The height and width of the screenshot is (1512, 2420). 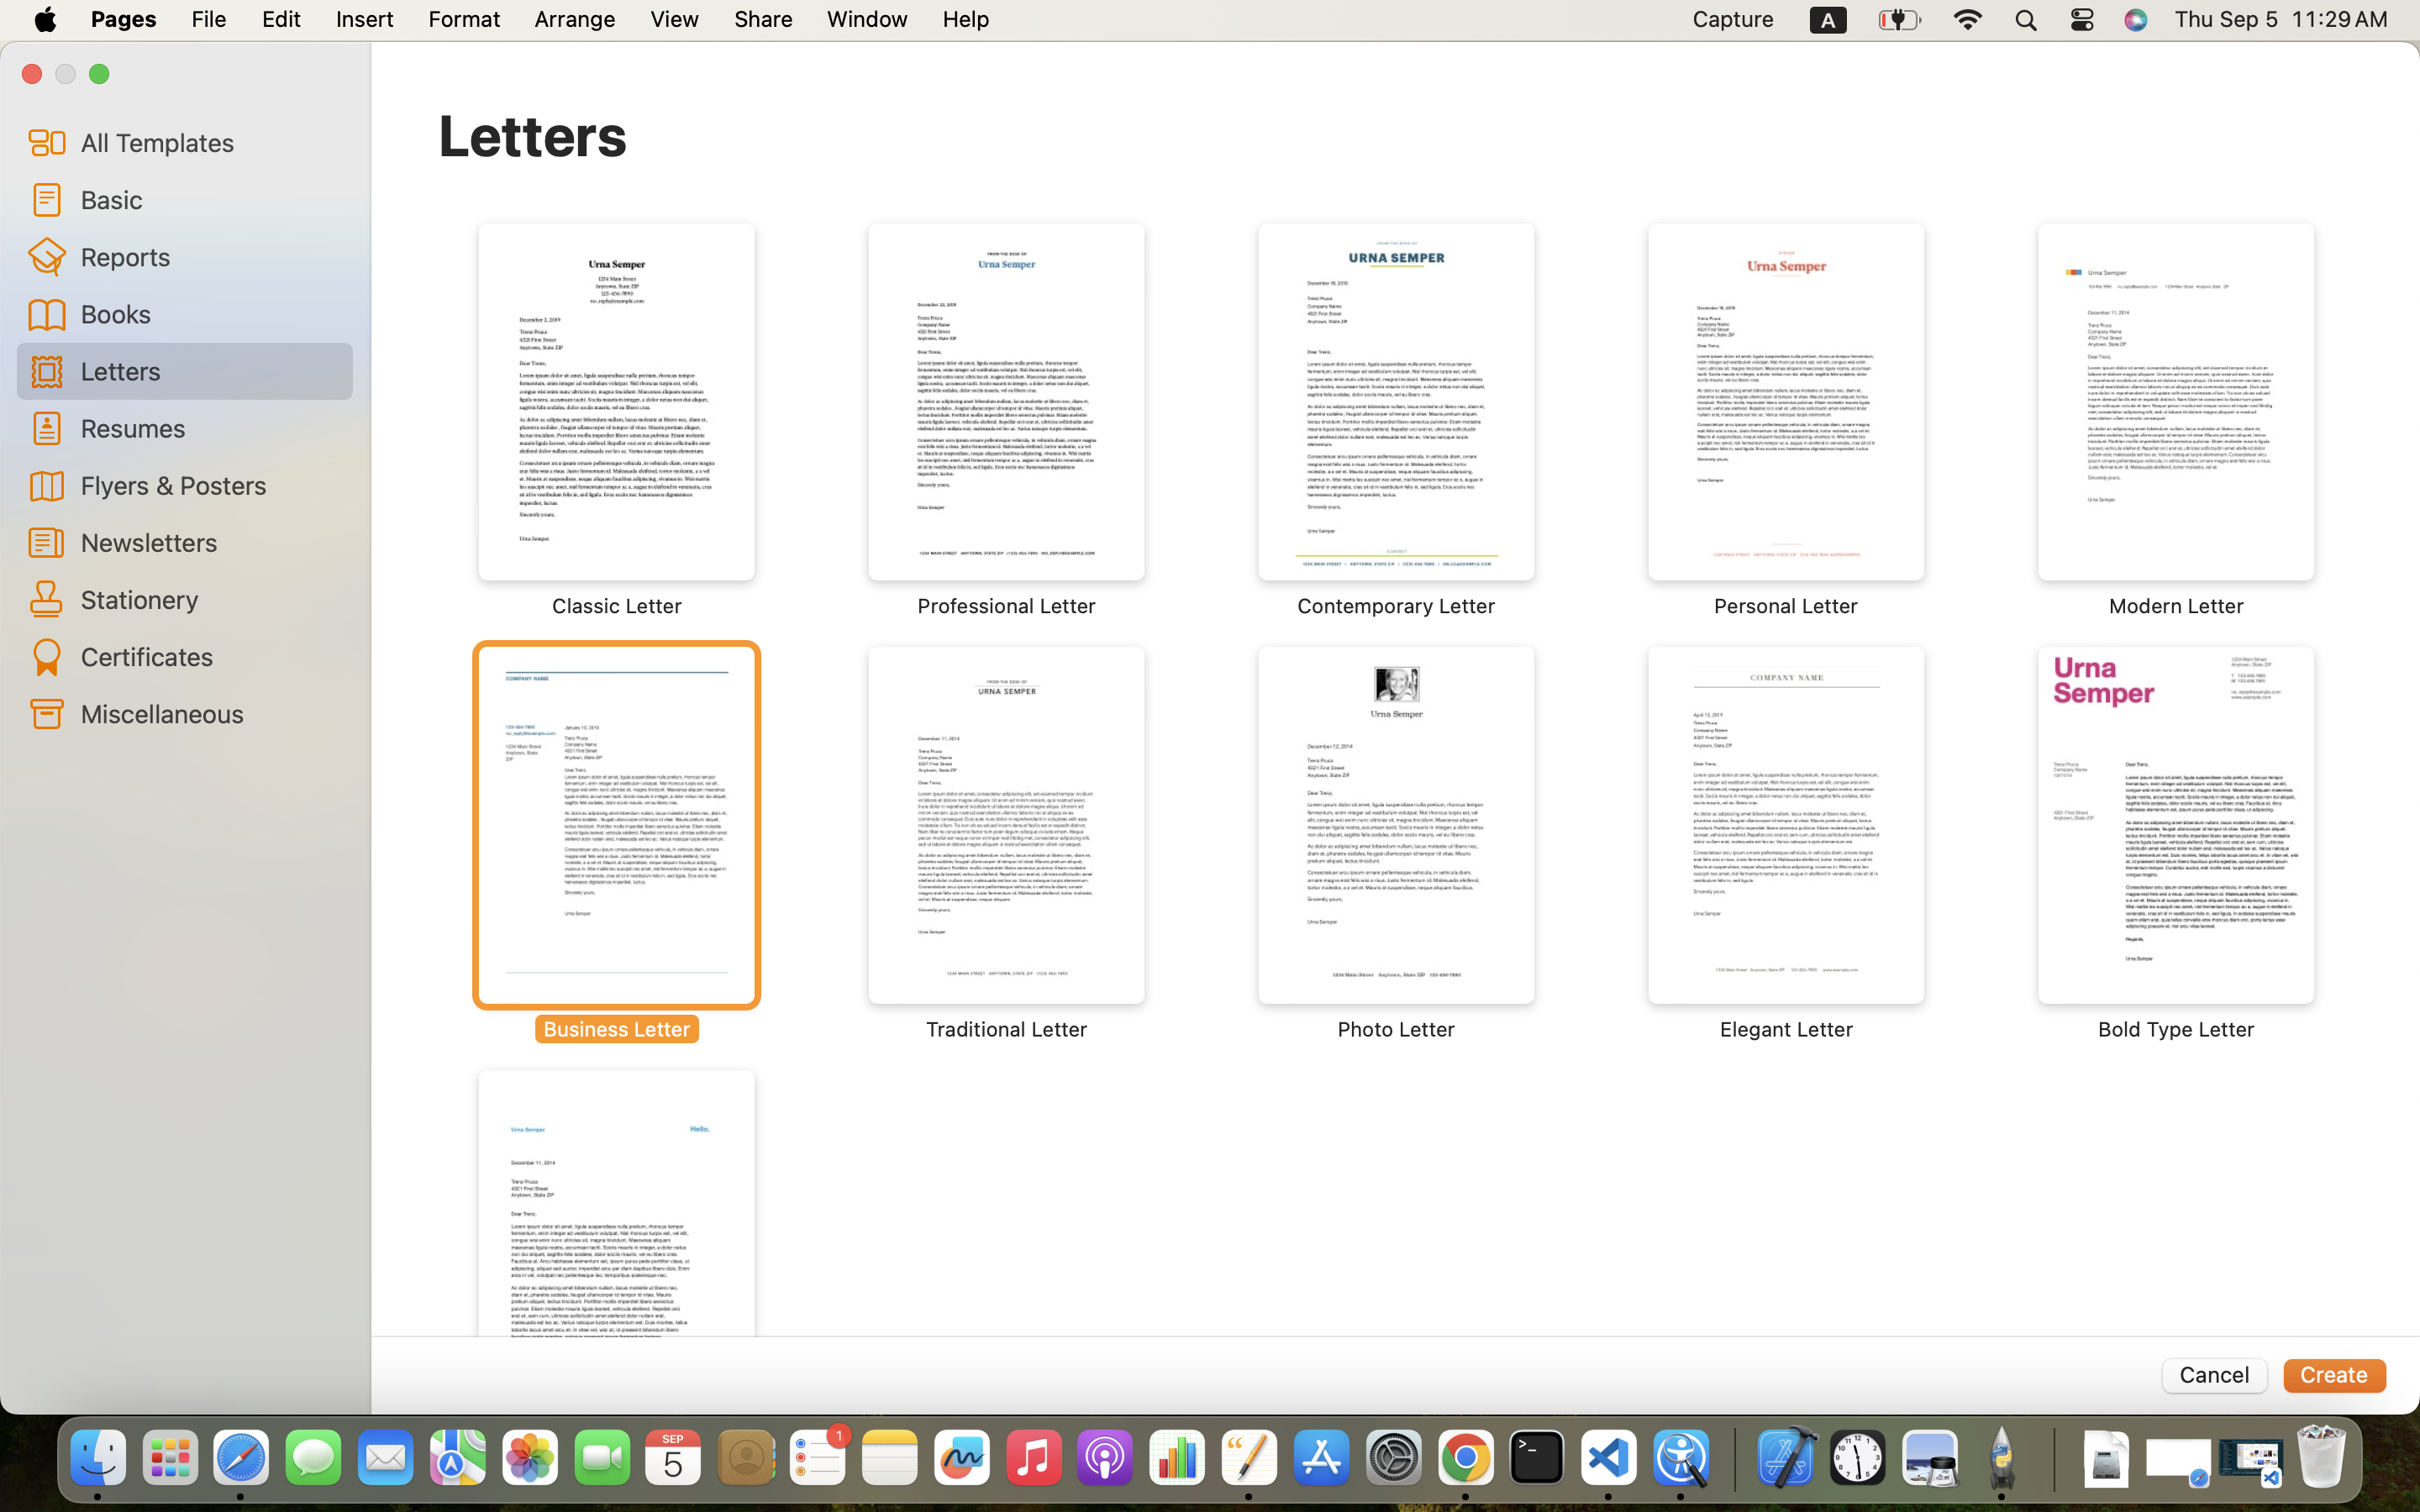 What do you see at coordinates (210, 142) in the screenshot?
I see `All Templates` at bounding box center [210, 142].